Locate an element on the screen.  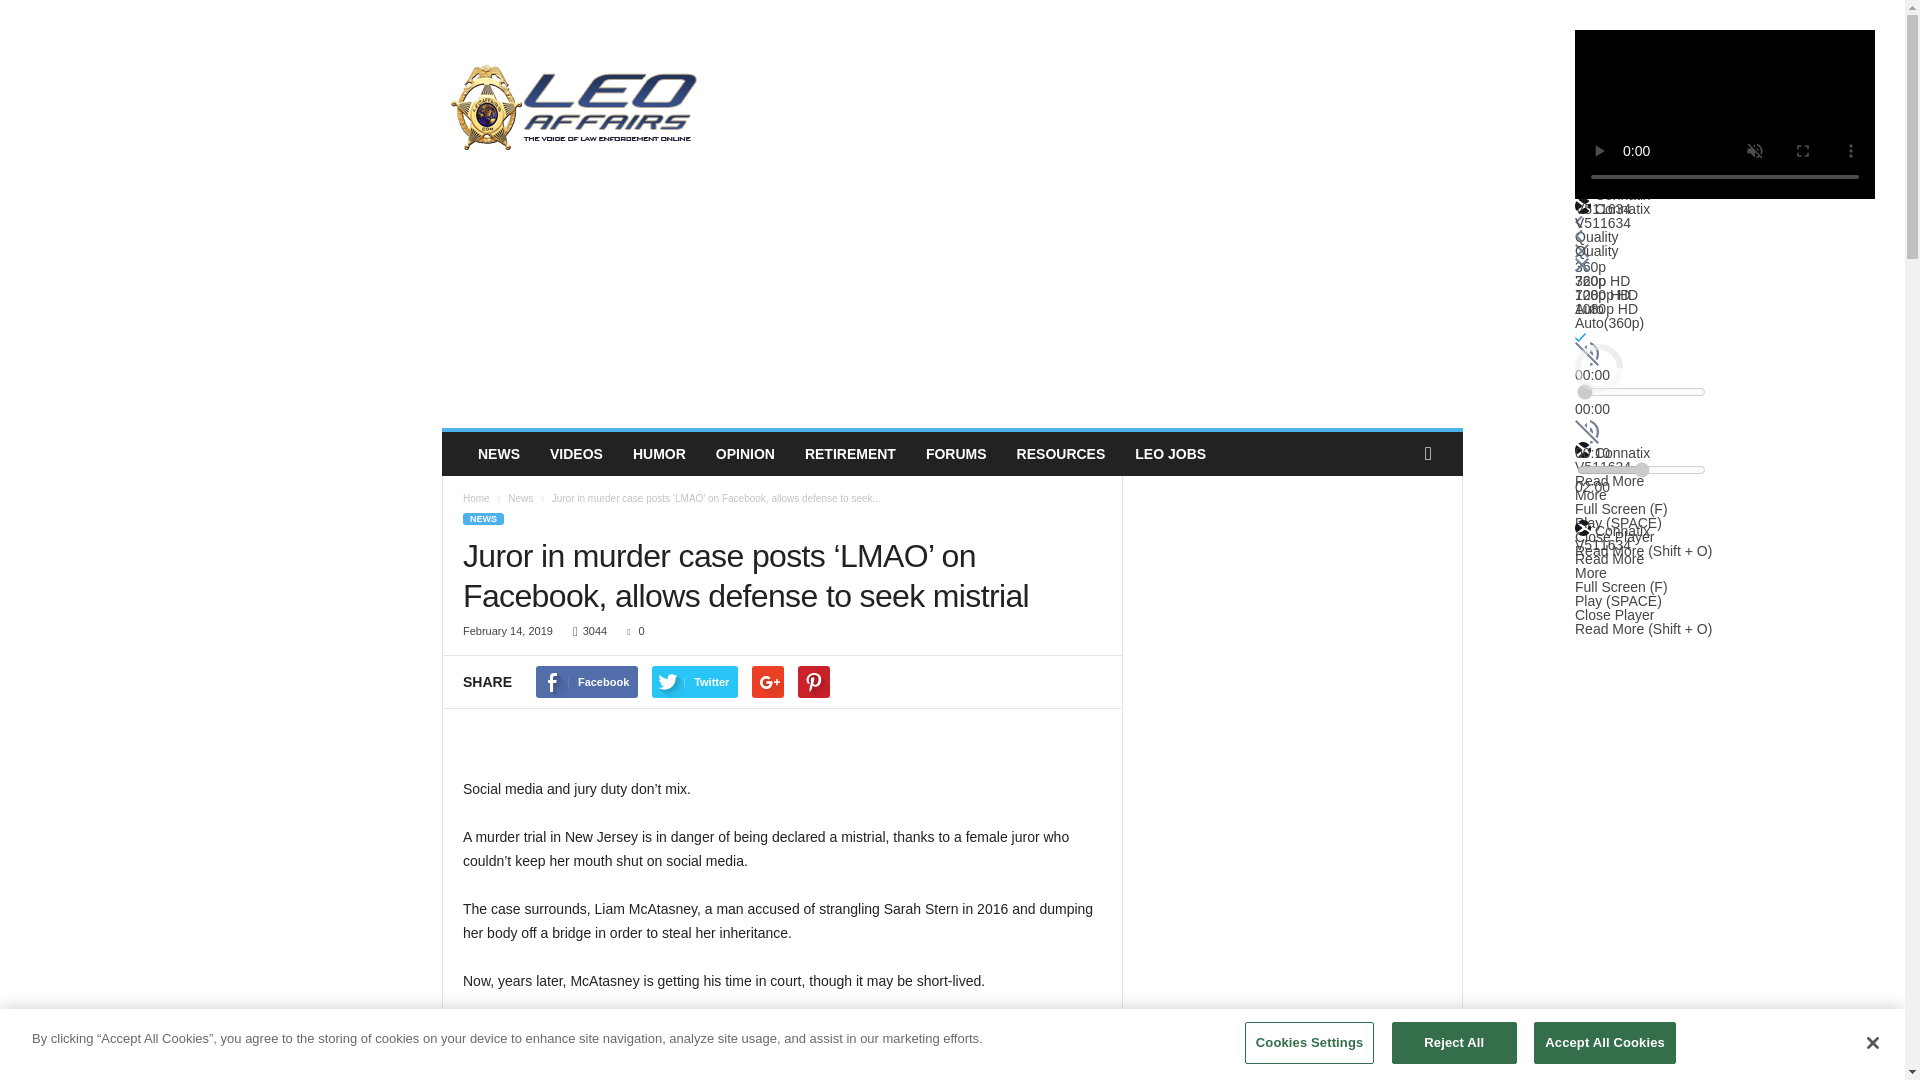
LeoAffairs is located at coordinates (578, 106).